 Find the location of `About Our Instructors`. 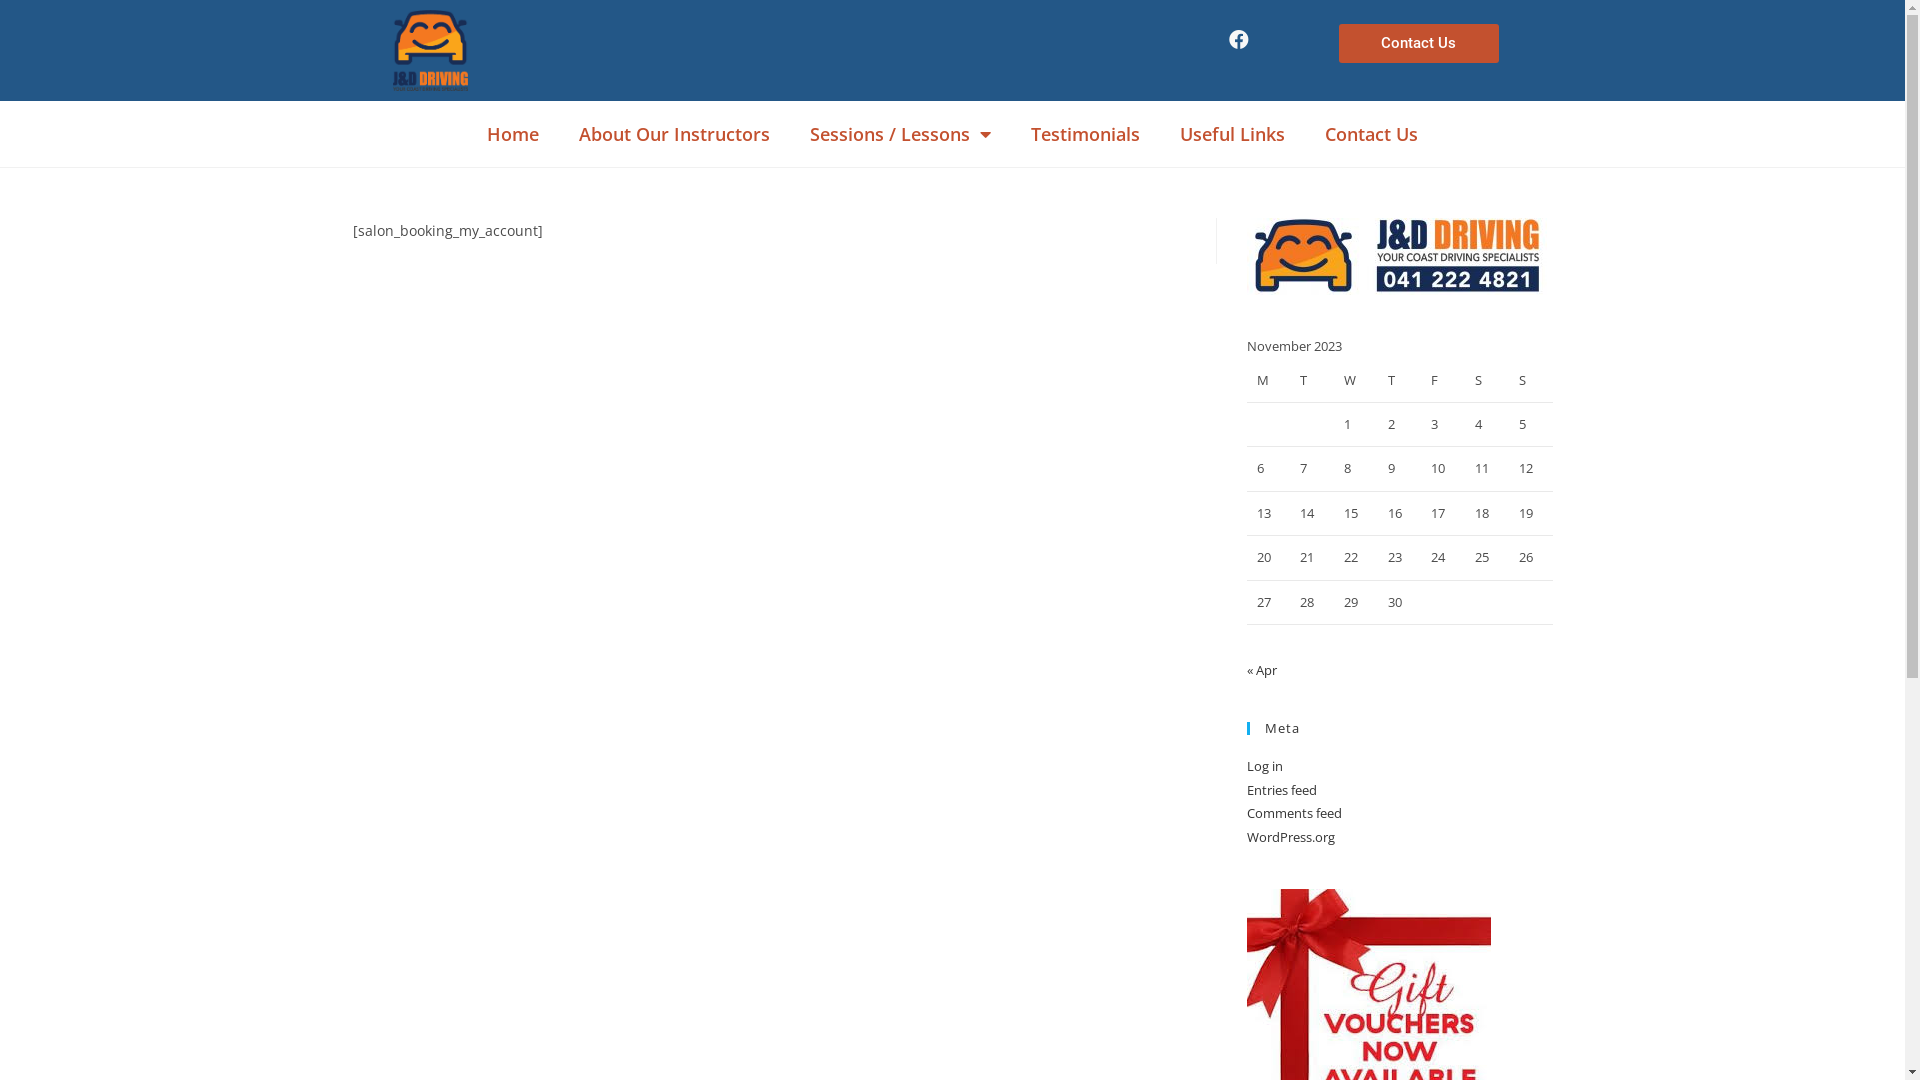

About Our Instructors is located at coordinates (674, 134).